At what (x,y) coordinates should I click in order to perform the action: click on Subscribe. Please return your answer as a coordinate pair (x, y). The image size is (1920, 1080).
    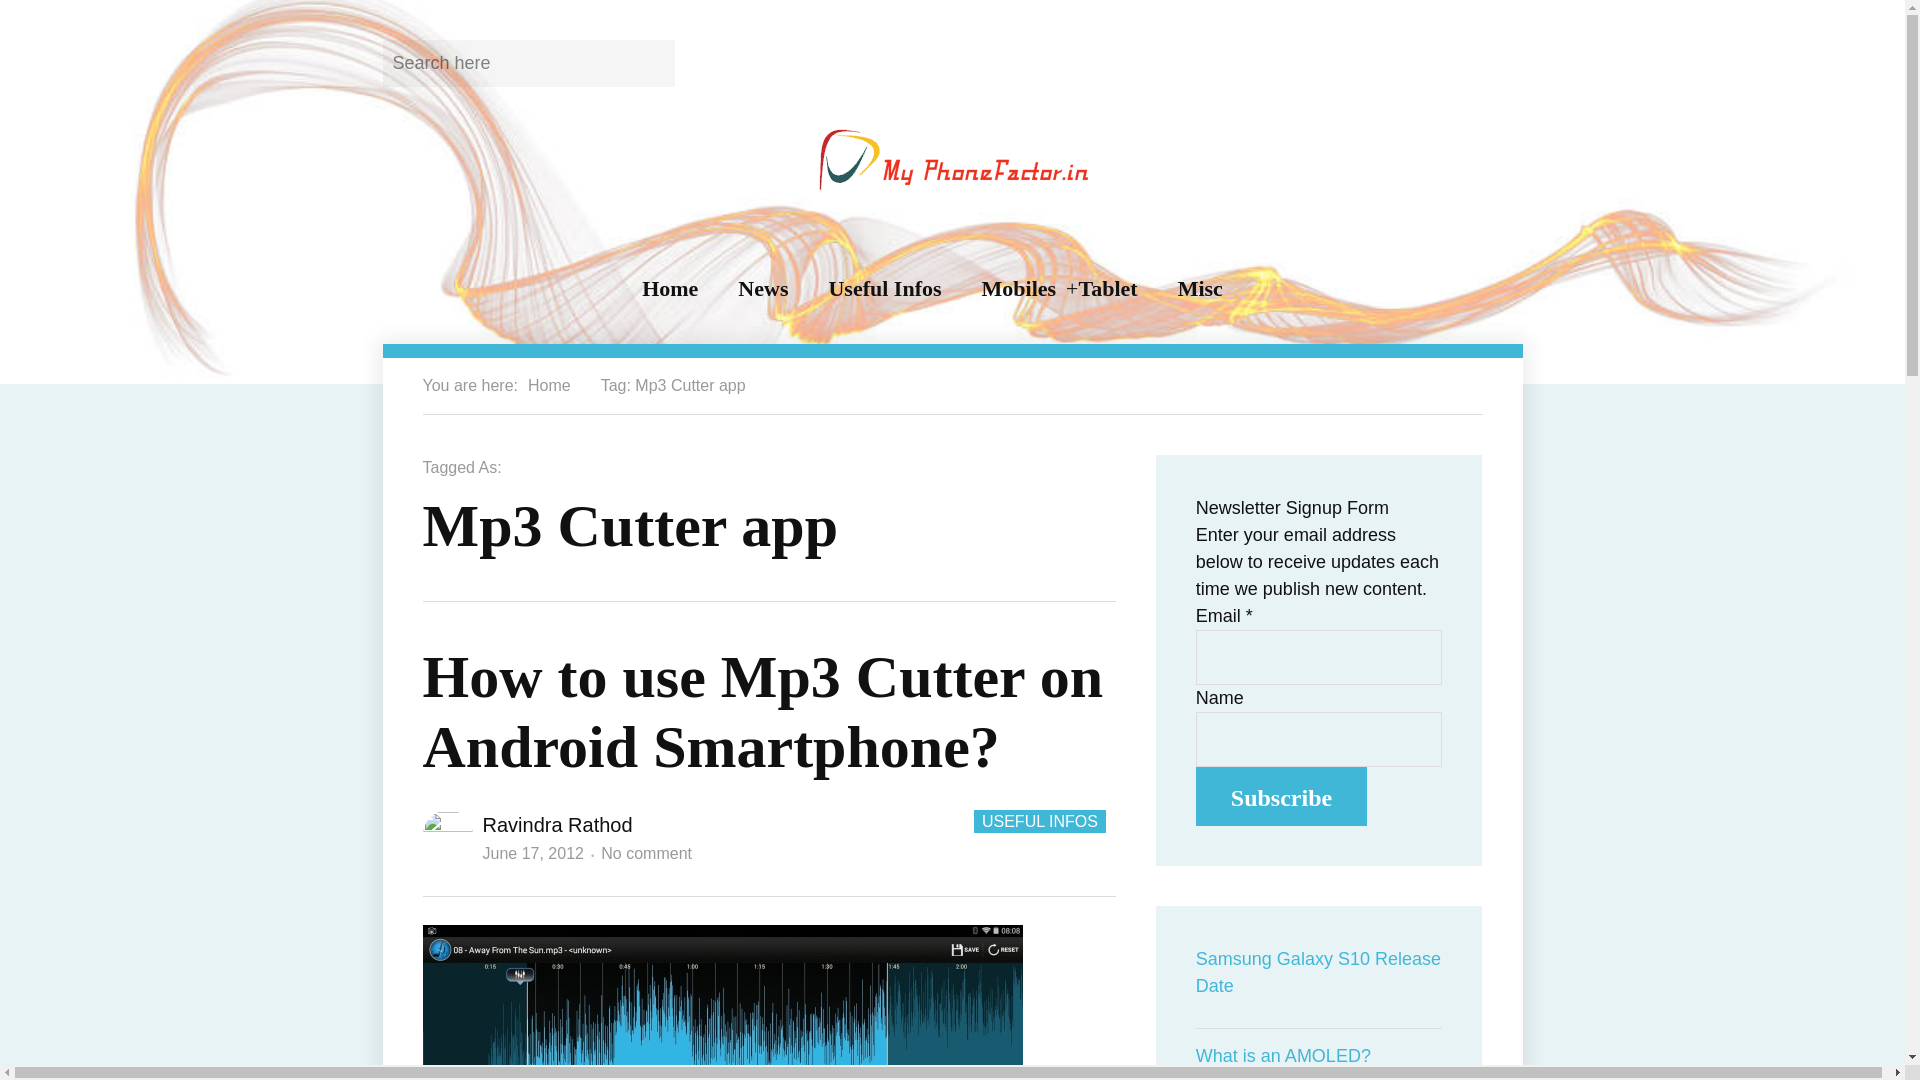
    Looking at the image, I should click on (1108, 289).